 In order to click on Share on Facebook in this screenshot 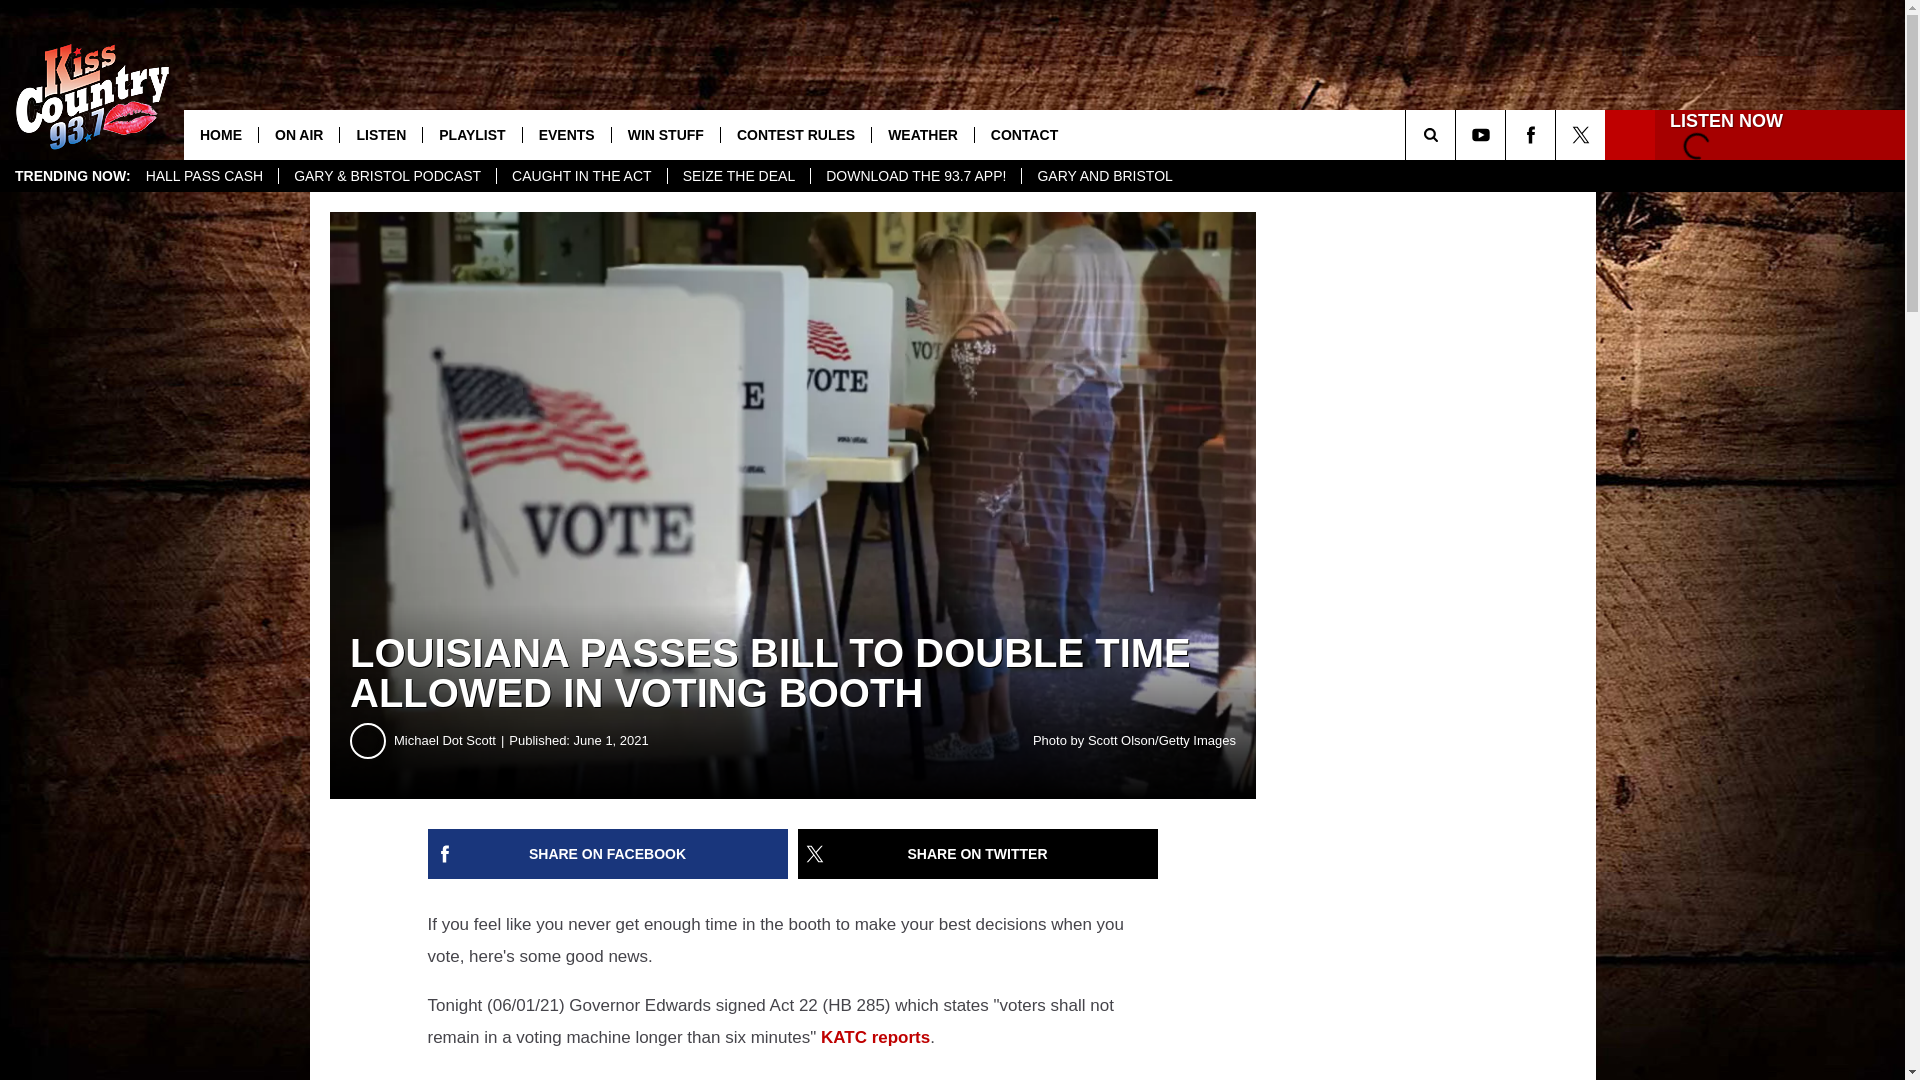, I will do `click(608, 854)`.